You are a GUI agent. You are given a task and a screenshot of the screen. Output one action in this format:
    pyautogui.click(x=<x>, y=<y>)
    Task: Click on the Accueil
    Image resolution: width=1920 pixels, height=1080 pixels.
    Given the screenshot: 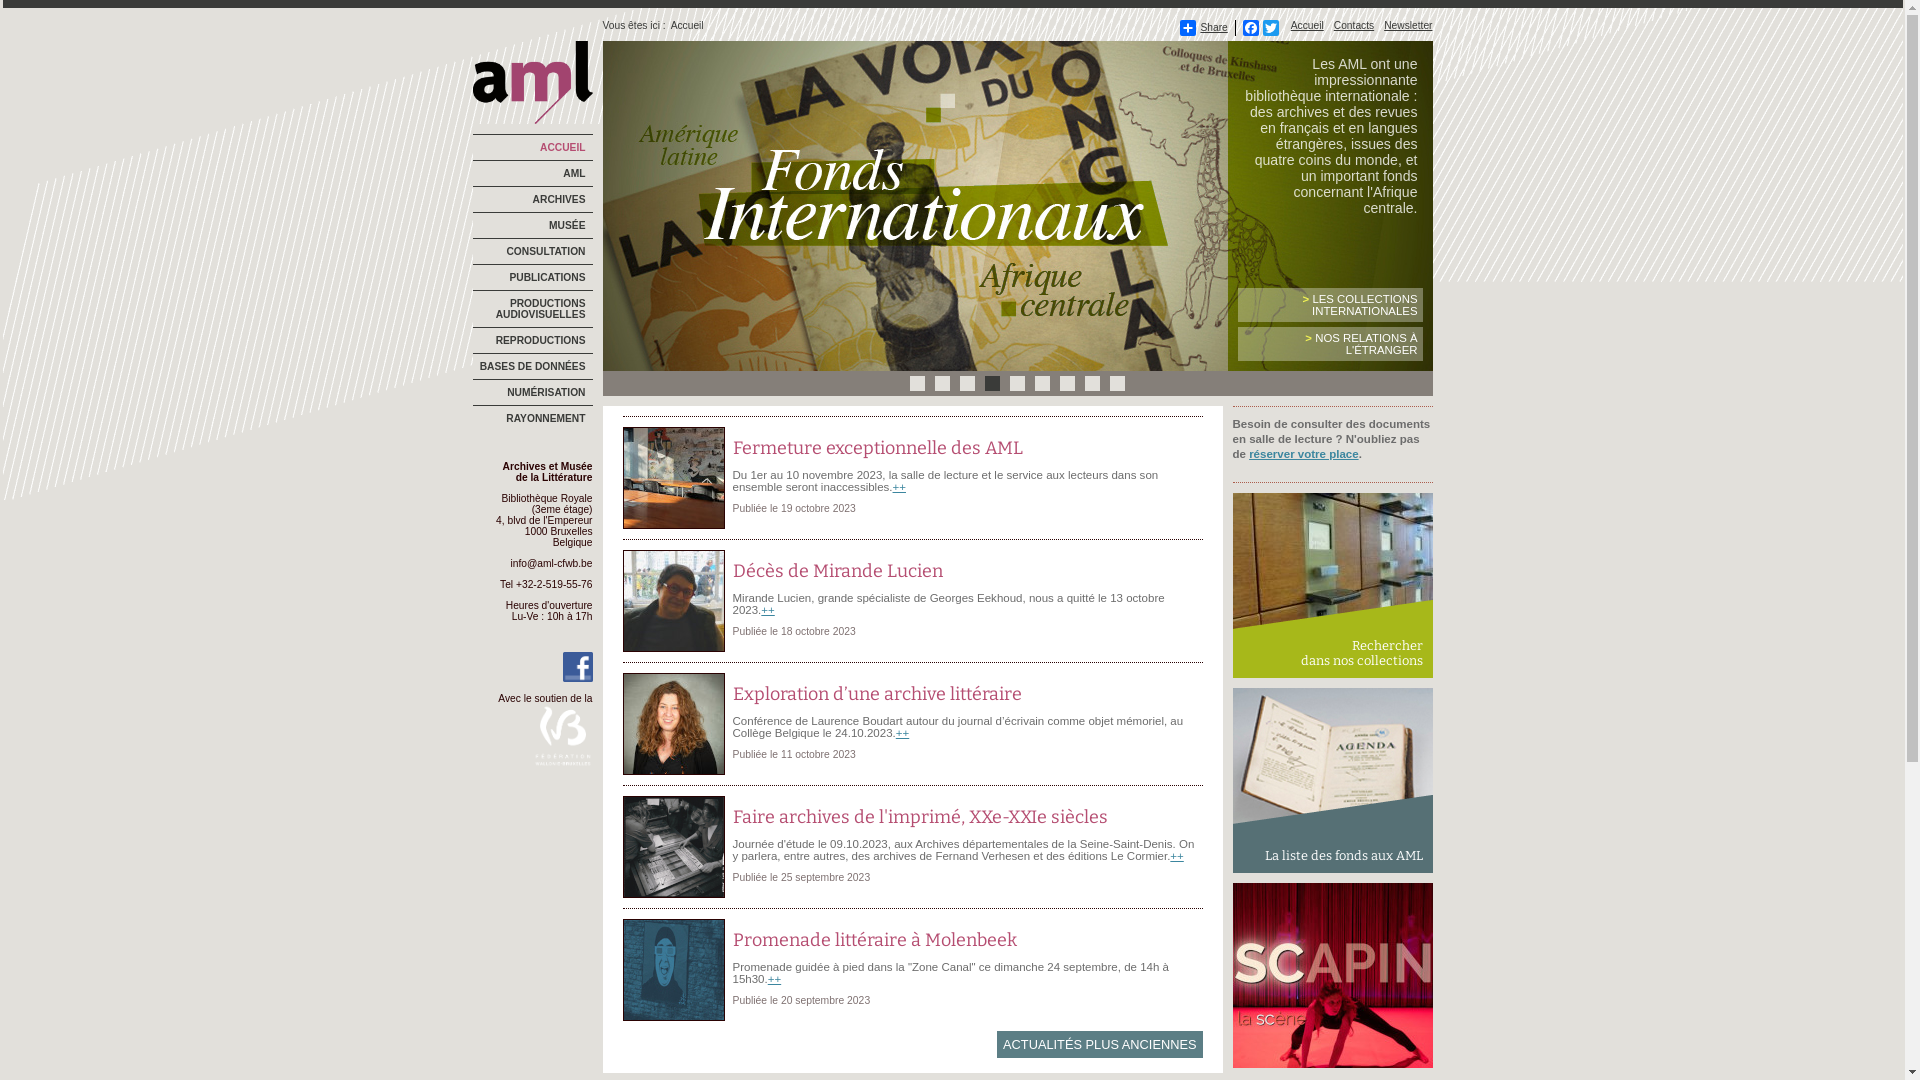 What is the action you would take?
    pyautogui.click(x=1308, y=26)
    